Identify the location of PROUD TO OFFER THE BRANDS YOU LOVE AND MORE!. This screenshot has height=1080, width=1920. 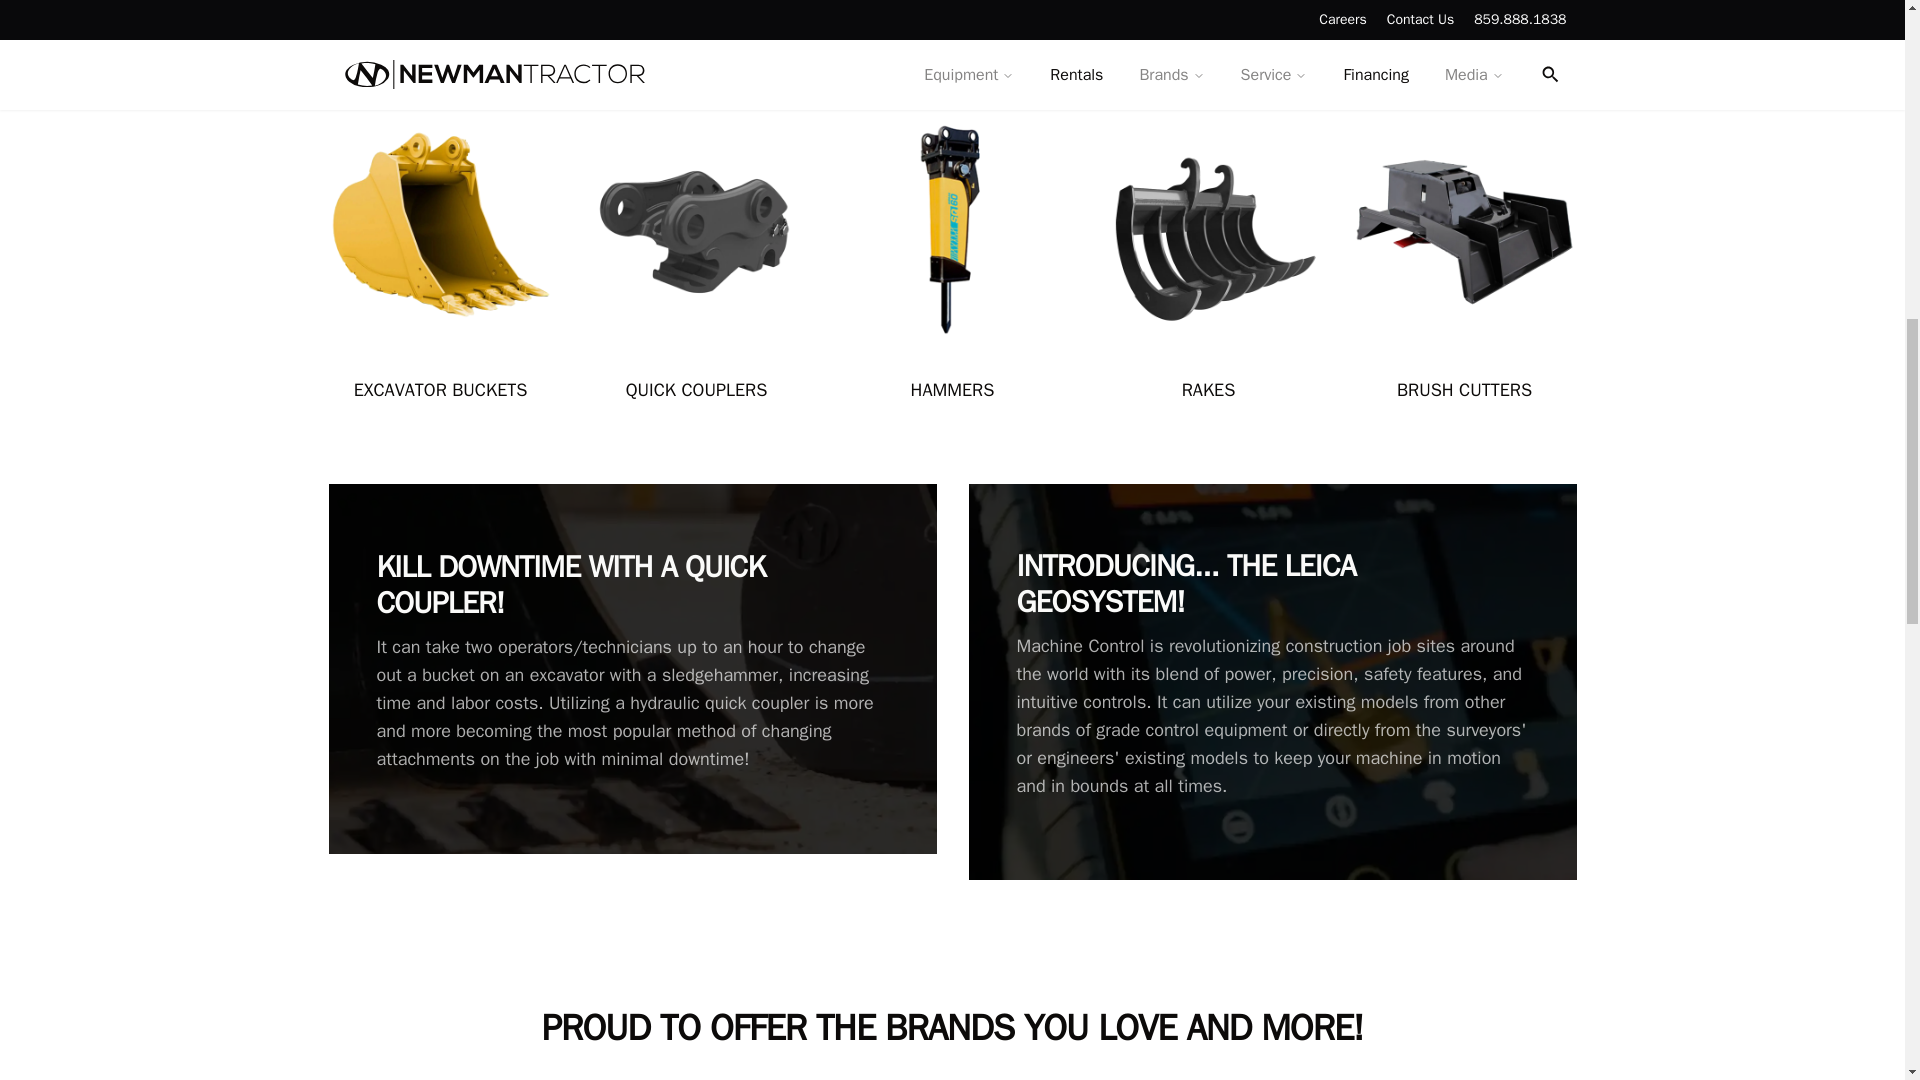
(952, 1027).